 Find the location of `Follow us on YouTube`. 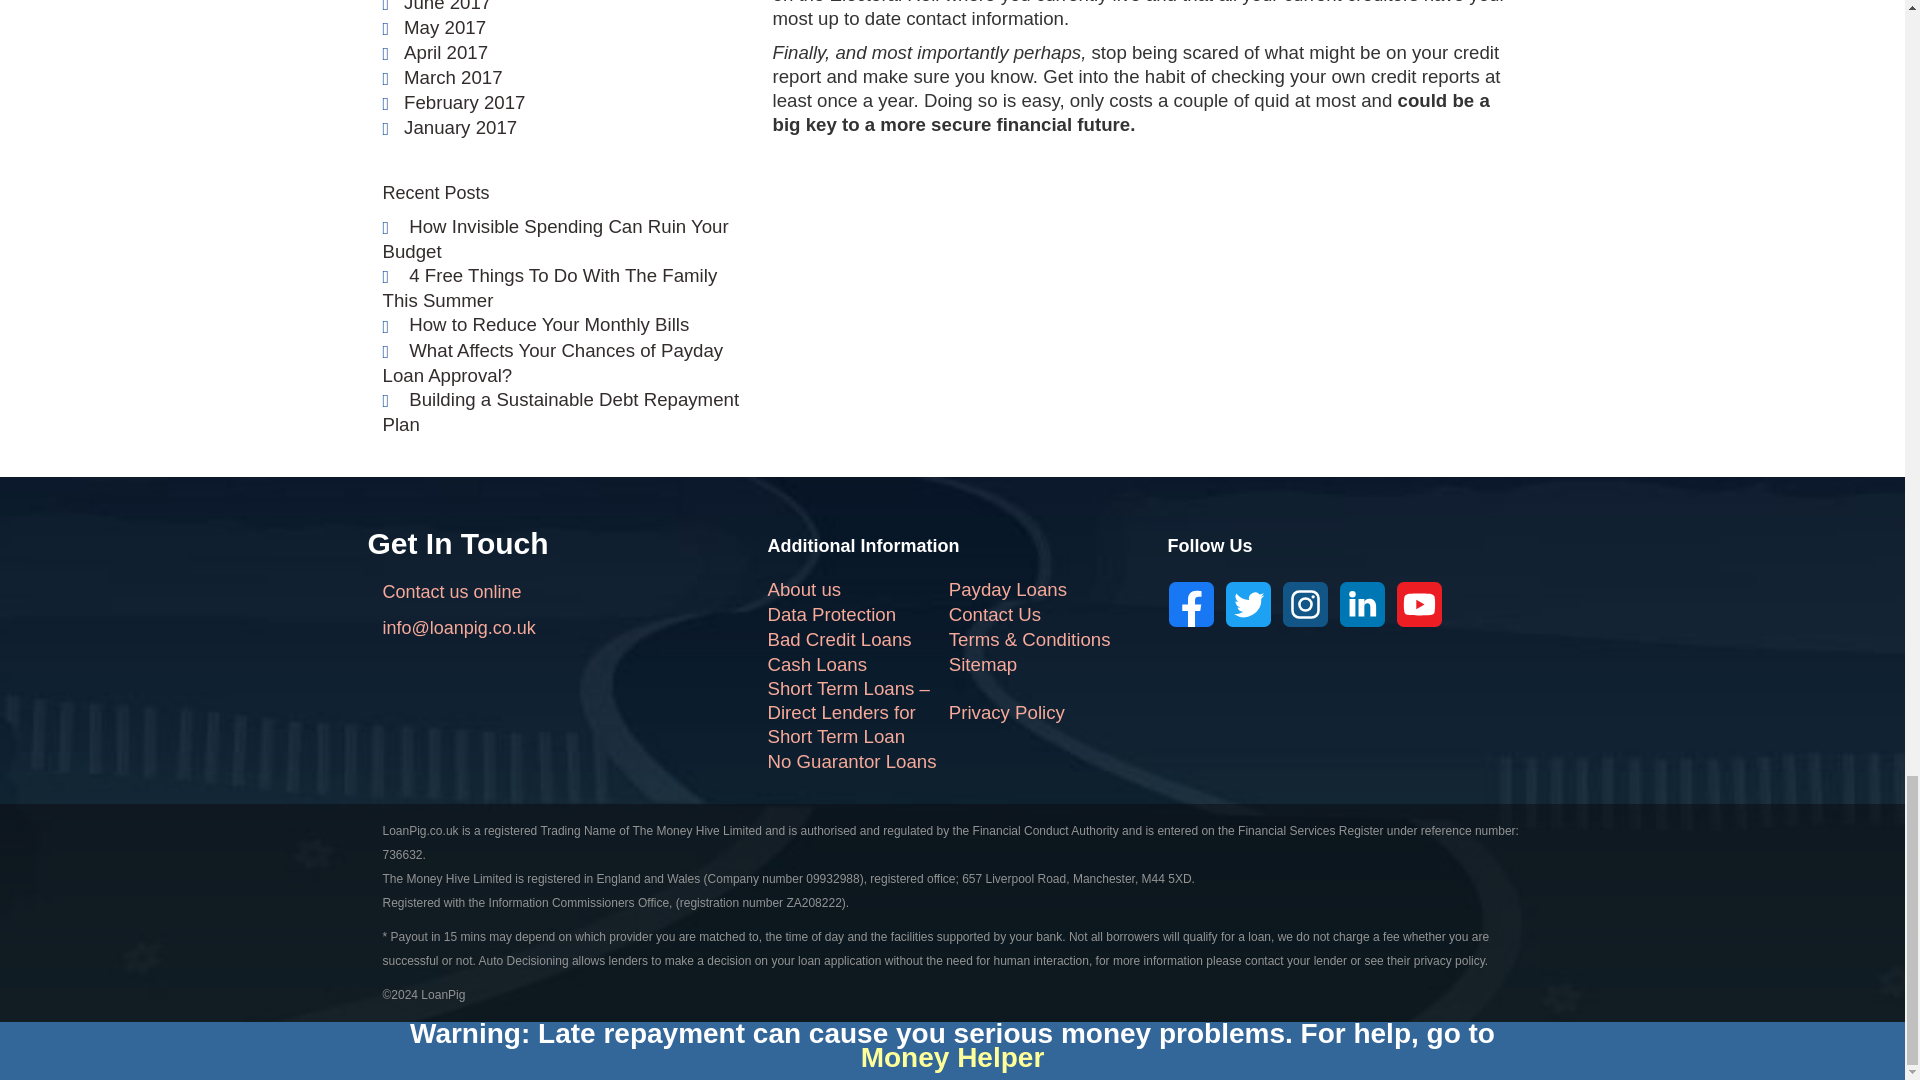

Follow us on YouTube is located at coordinates (1419, 604).